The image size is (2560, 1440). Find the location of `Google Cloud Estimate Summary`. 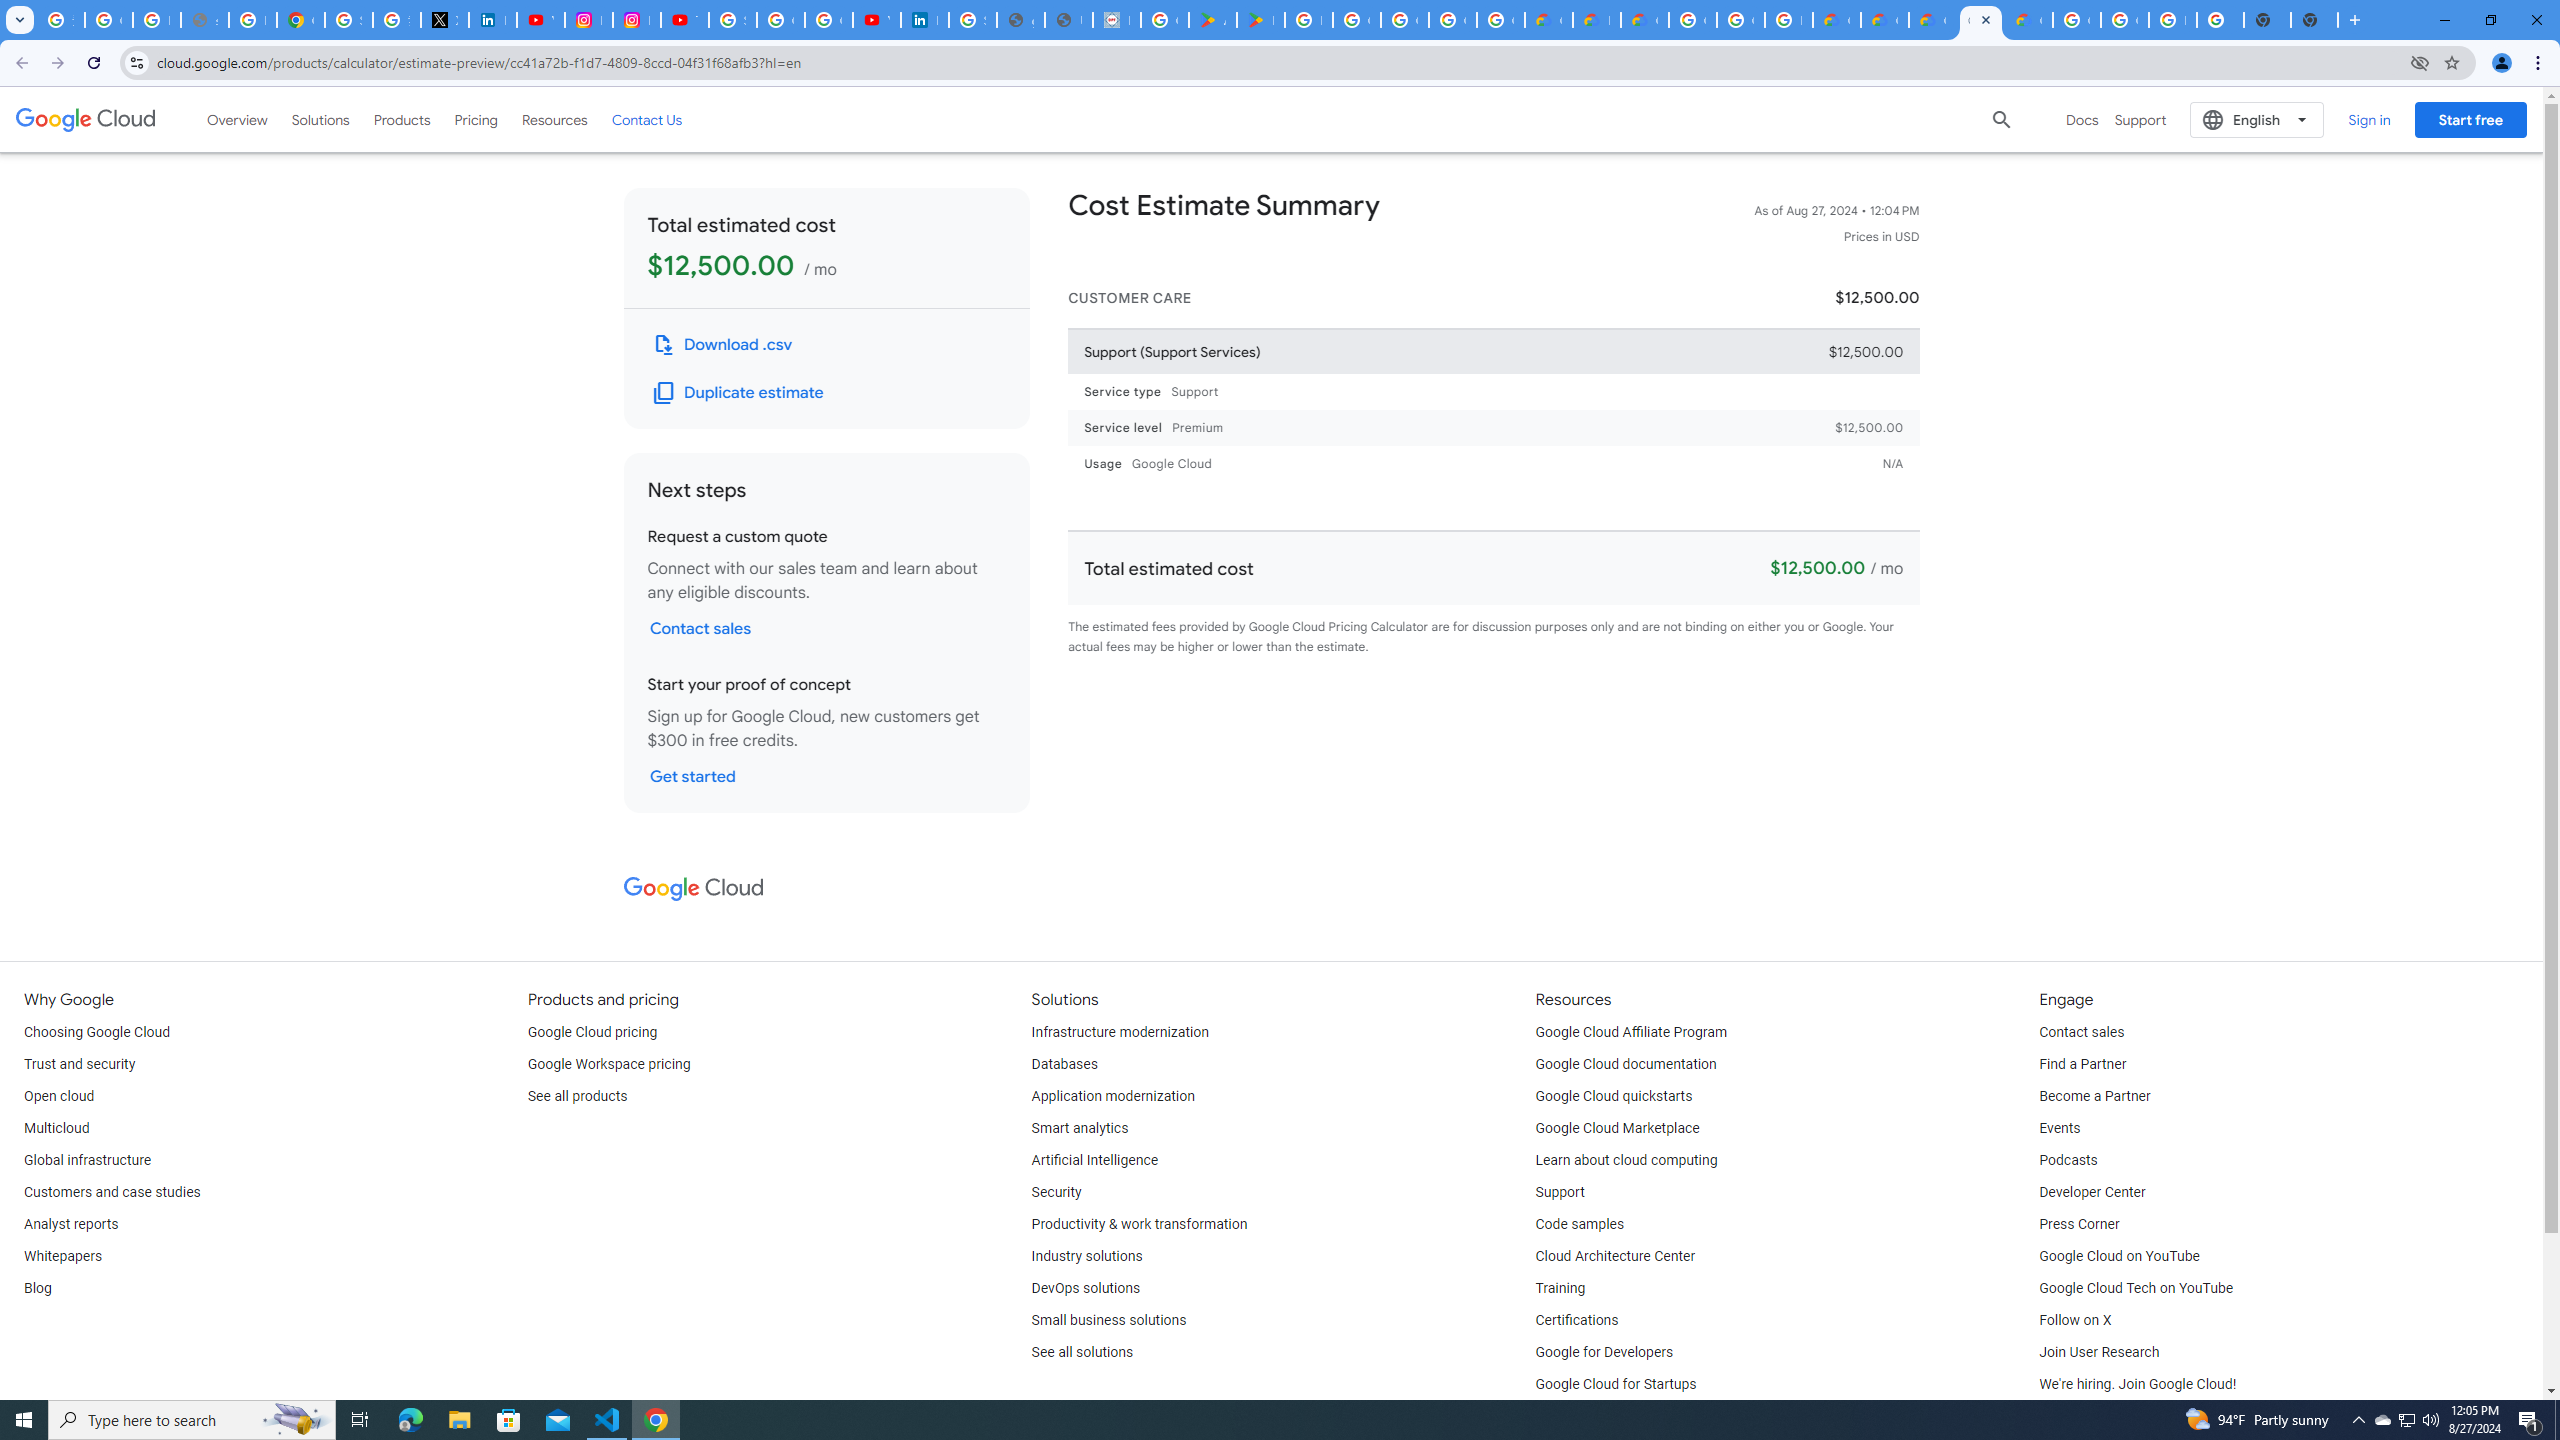

Google Cloud Estimate Summary is located at coordinates (1981, 20).